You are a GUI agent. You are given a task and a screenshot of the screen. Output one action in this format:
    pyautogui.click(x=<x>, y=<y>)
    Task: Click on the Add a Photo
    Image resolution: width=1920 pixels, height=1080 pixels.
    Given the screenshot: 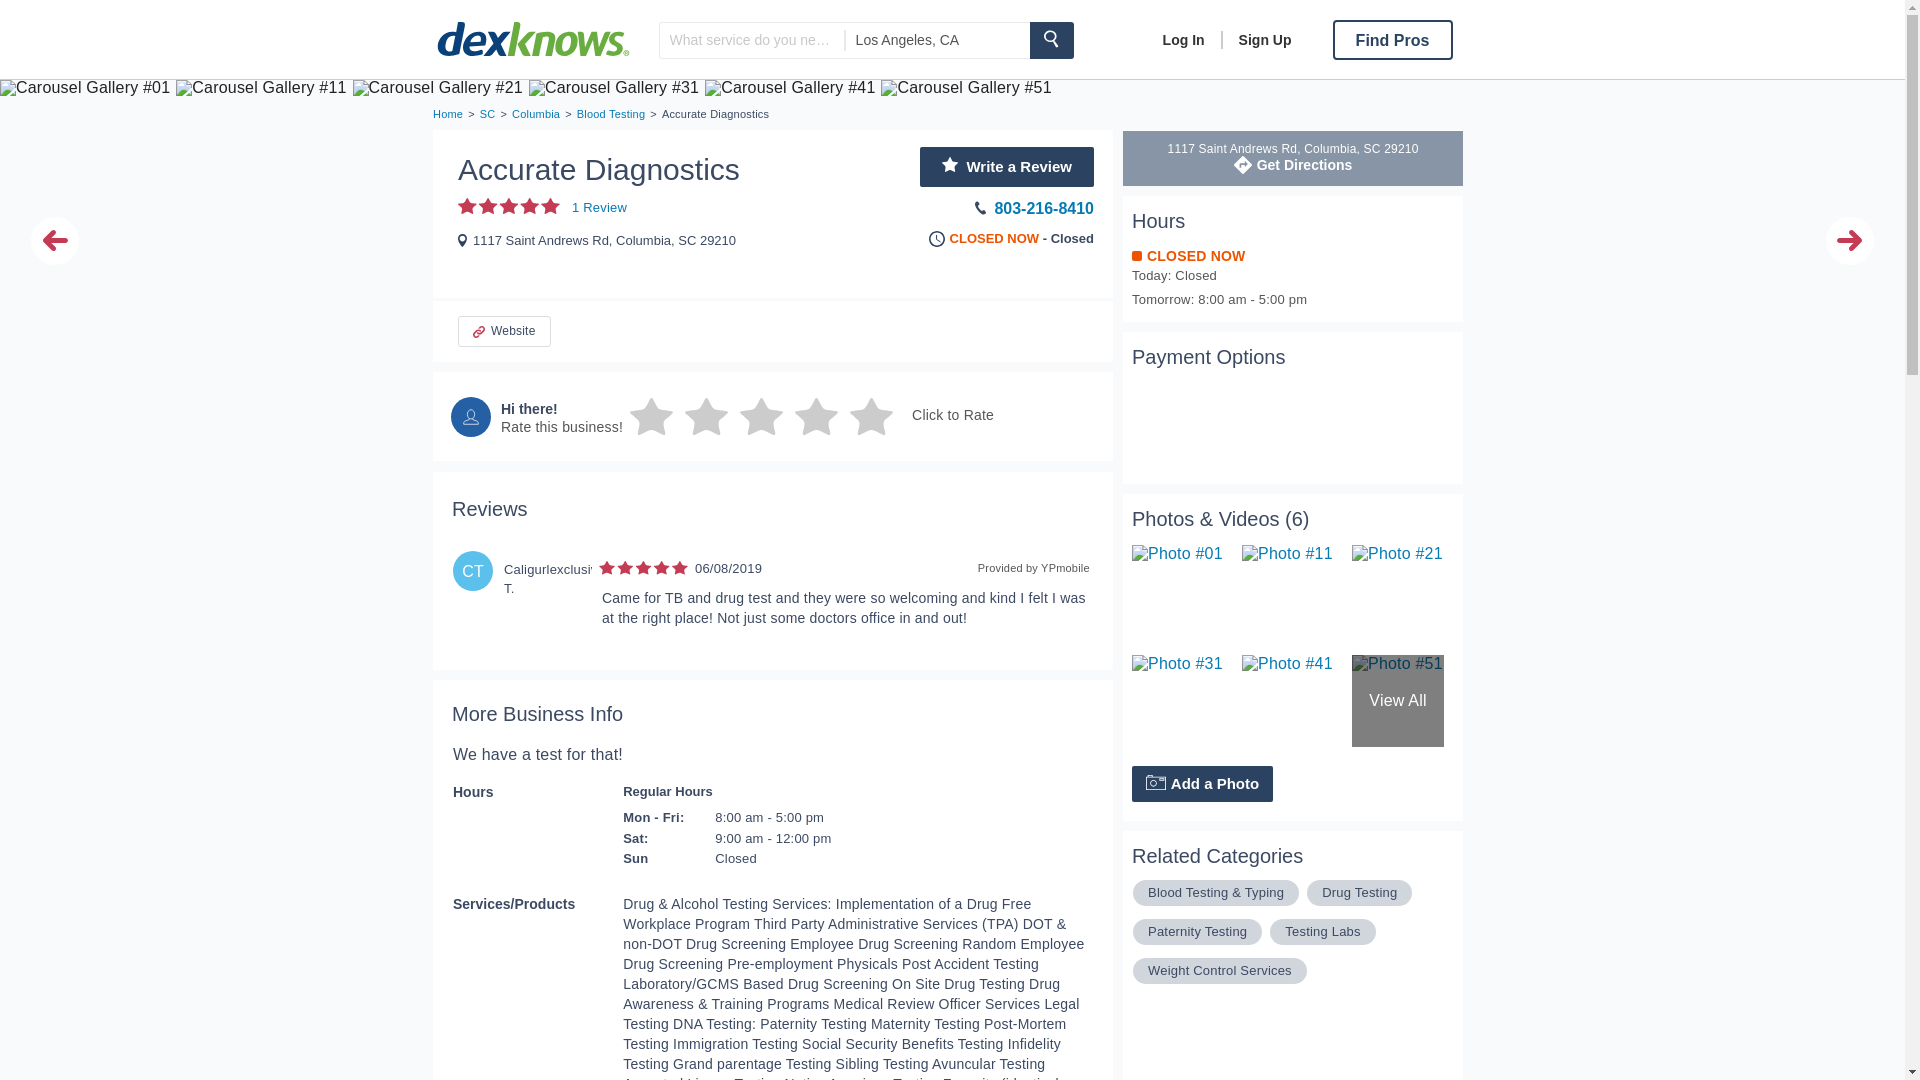 What is the action you would take?
    pyautogui.click(x=1392, y=40)
    